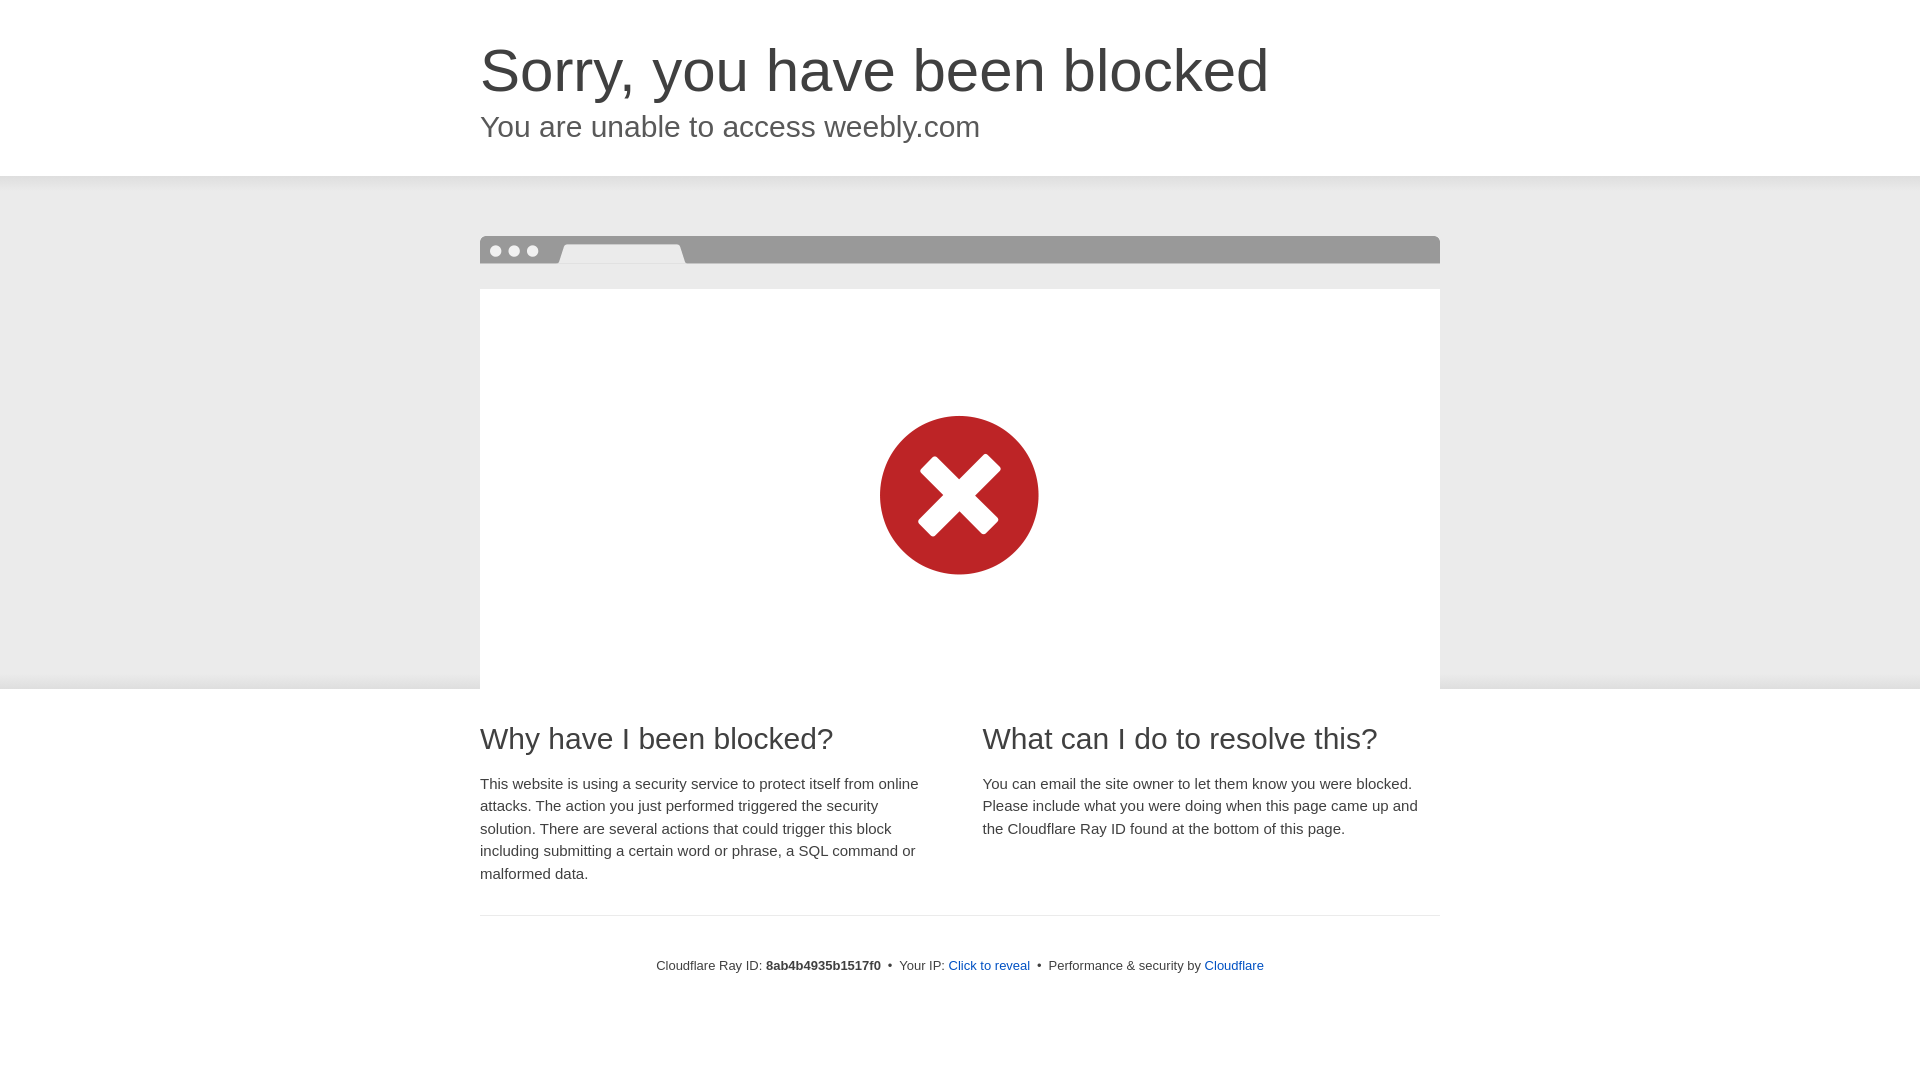  What do you see at coordinates (1234, 965) in the screenshot?
I see `Cloudflare` at bounding box center [1234, 965].